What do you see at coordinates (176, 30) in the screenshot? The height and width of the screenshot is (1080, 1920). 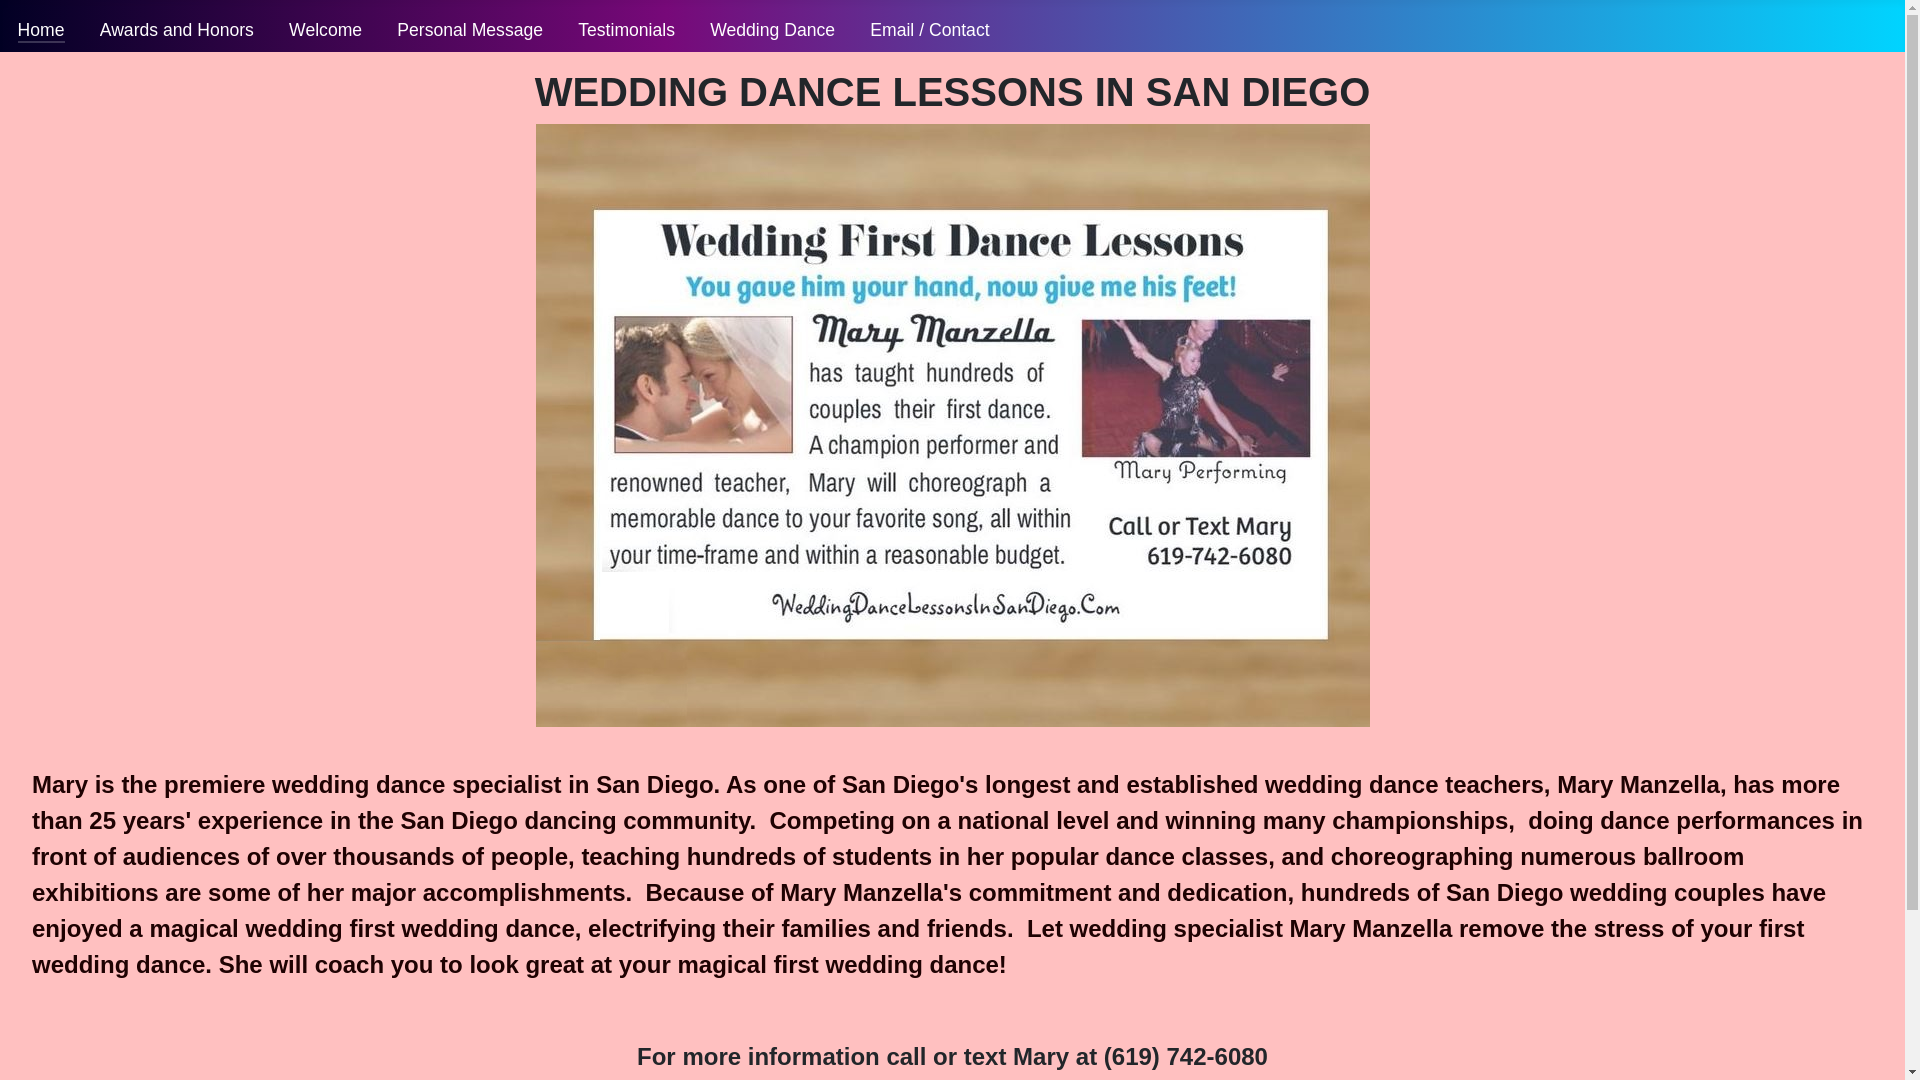 I see `Awards and Honors` at bounding box center [176, 30].